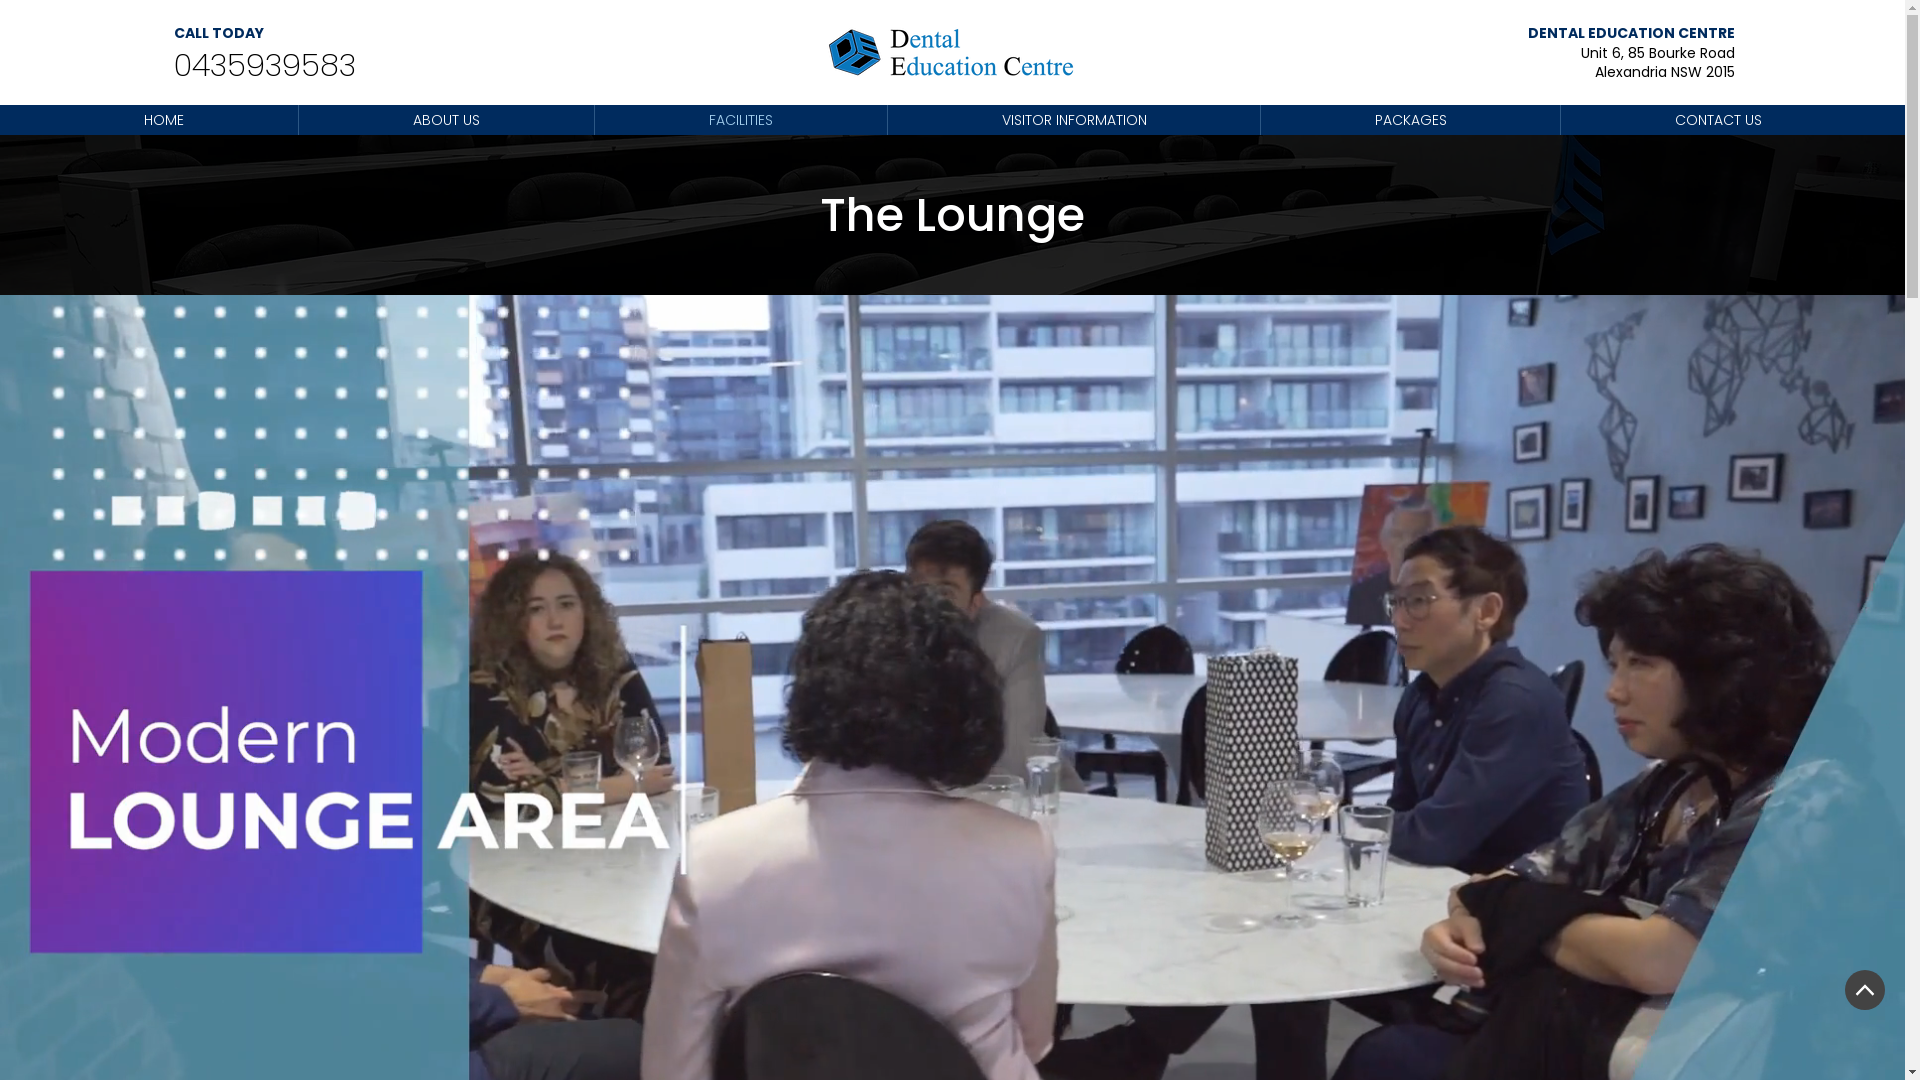 The width and height of the screenshot is (1920, 1080). Describe the element at coordinates (446, 120) in the screenshot. I see `ABOUT US` at that location.